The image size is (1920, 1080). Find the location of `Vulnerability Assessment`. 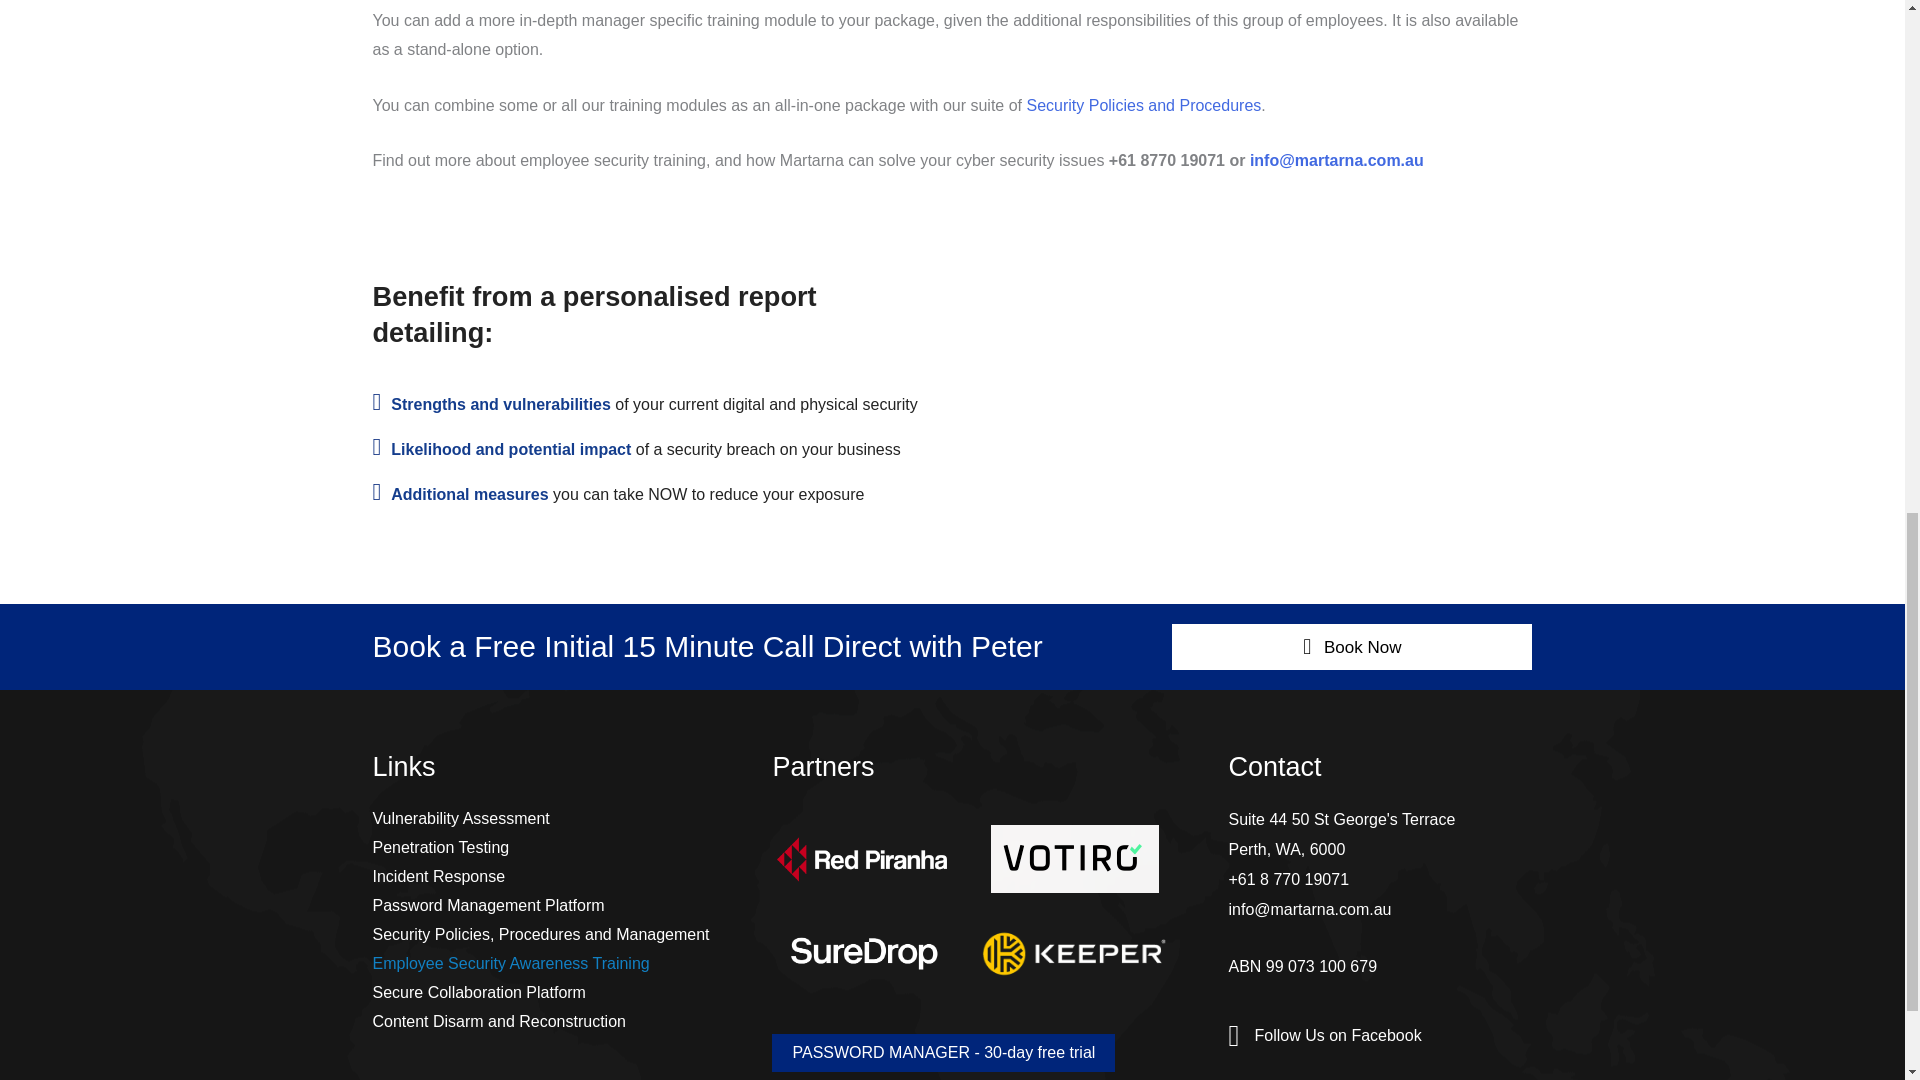

Vulnerability Assessment is located at coordinates (546, 818).